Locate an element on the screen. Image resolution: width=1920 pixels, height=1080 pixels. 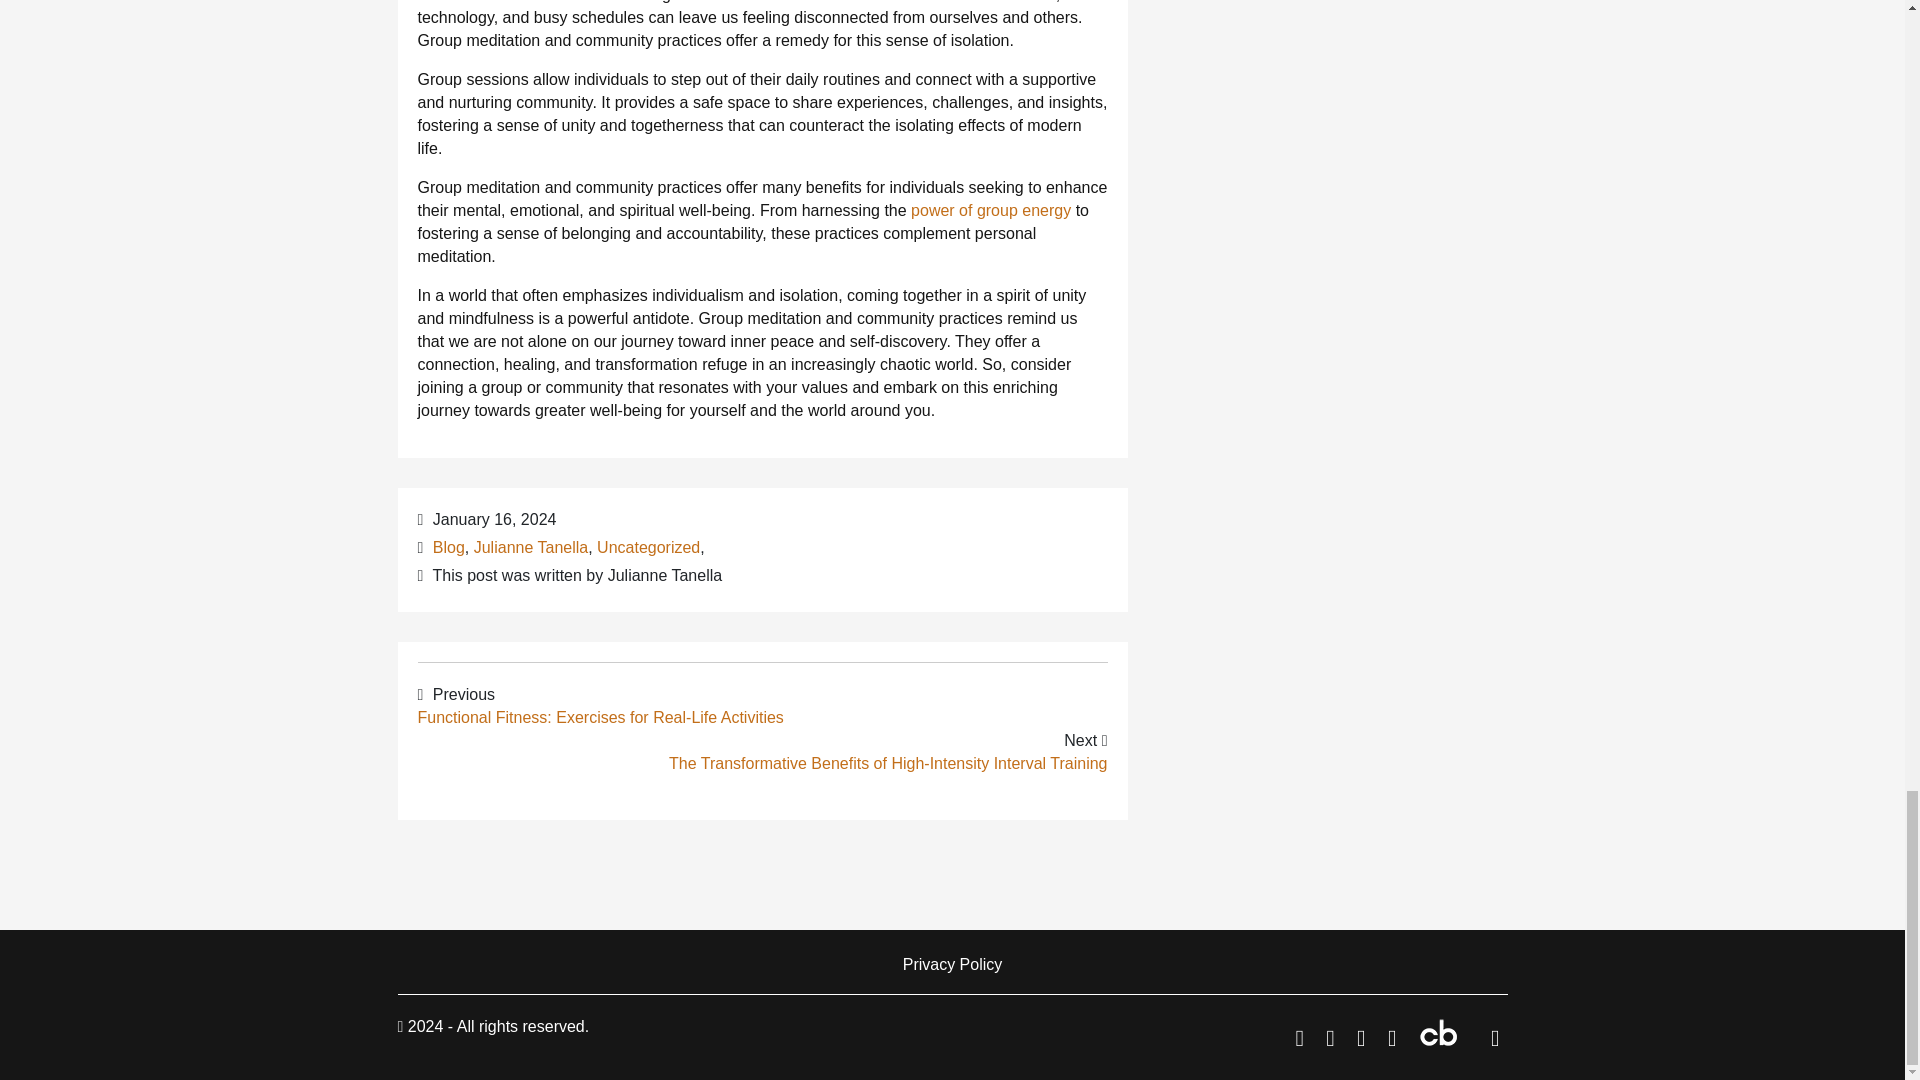
Blog is located at coordinates (448, 547).